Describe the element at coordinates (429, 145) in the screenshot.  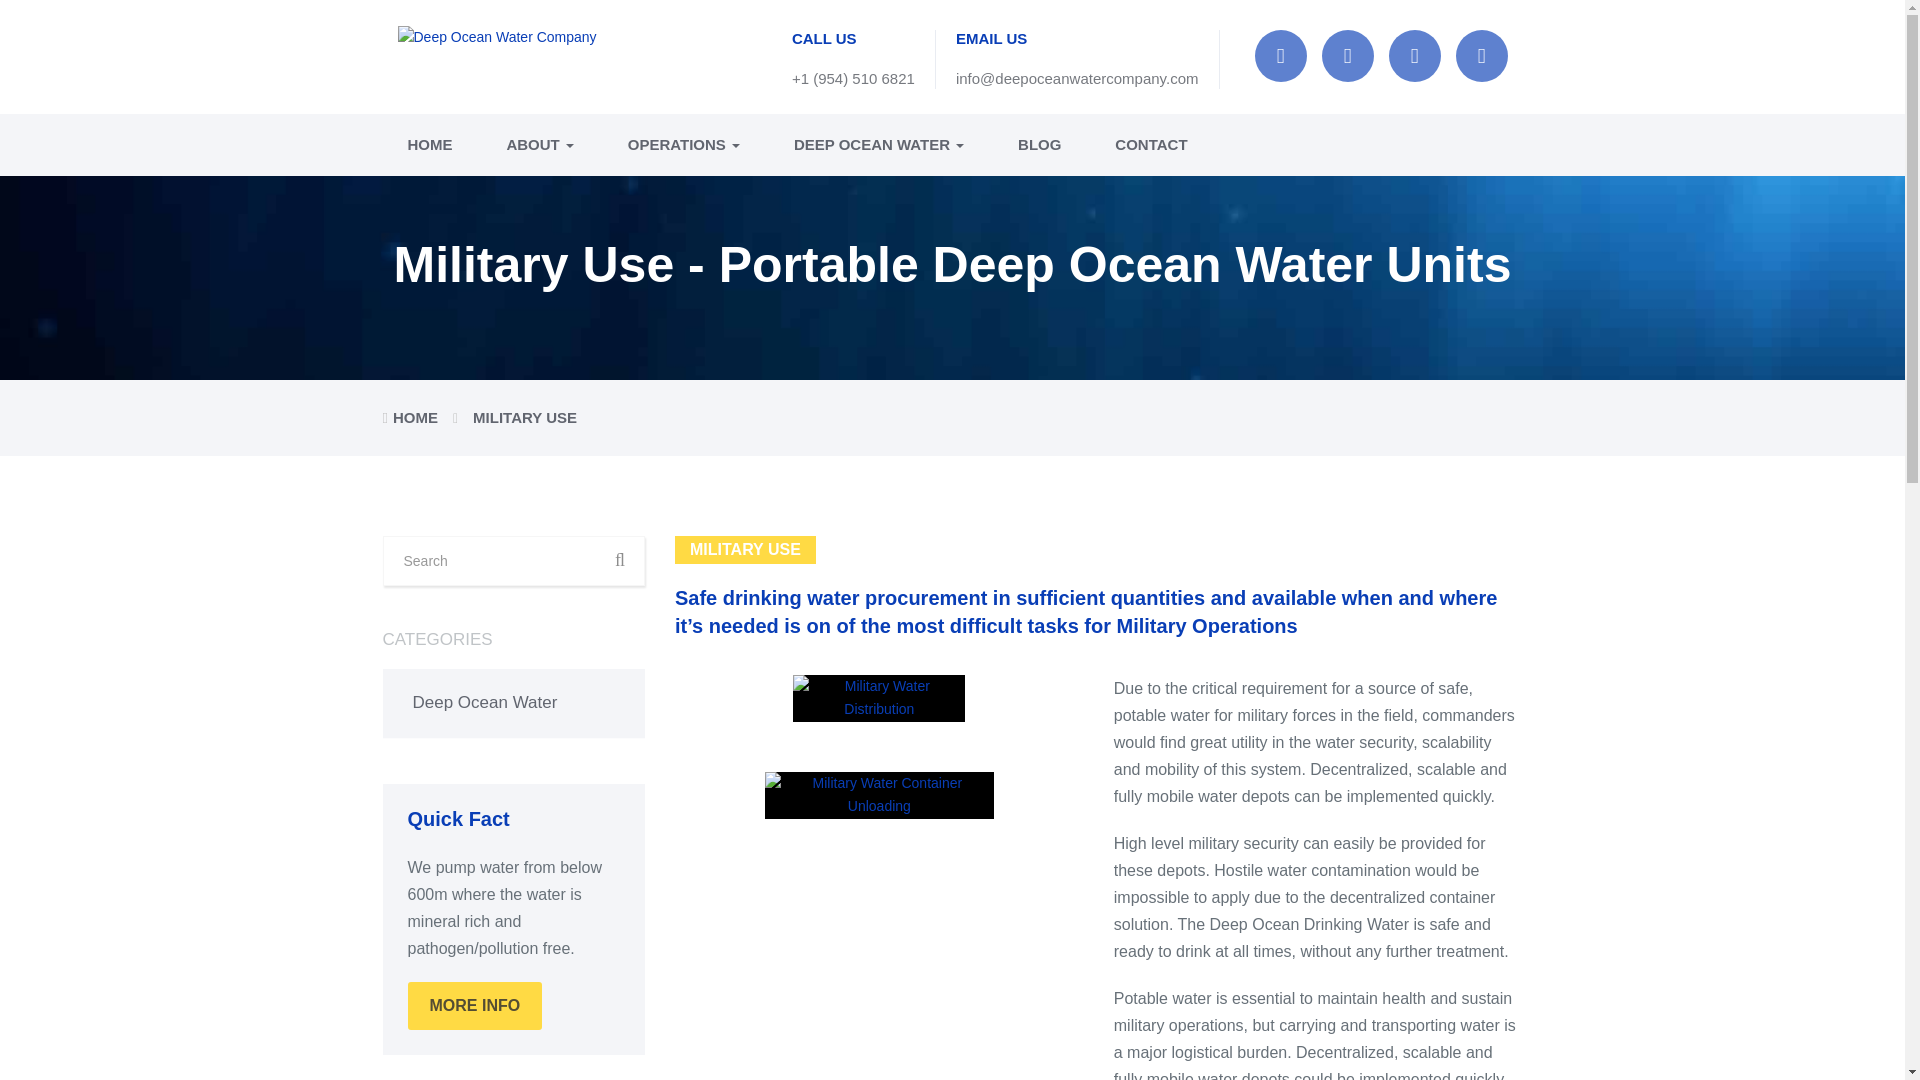
I see `Home` at that location.